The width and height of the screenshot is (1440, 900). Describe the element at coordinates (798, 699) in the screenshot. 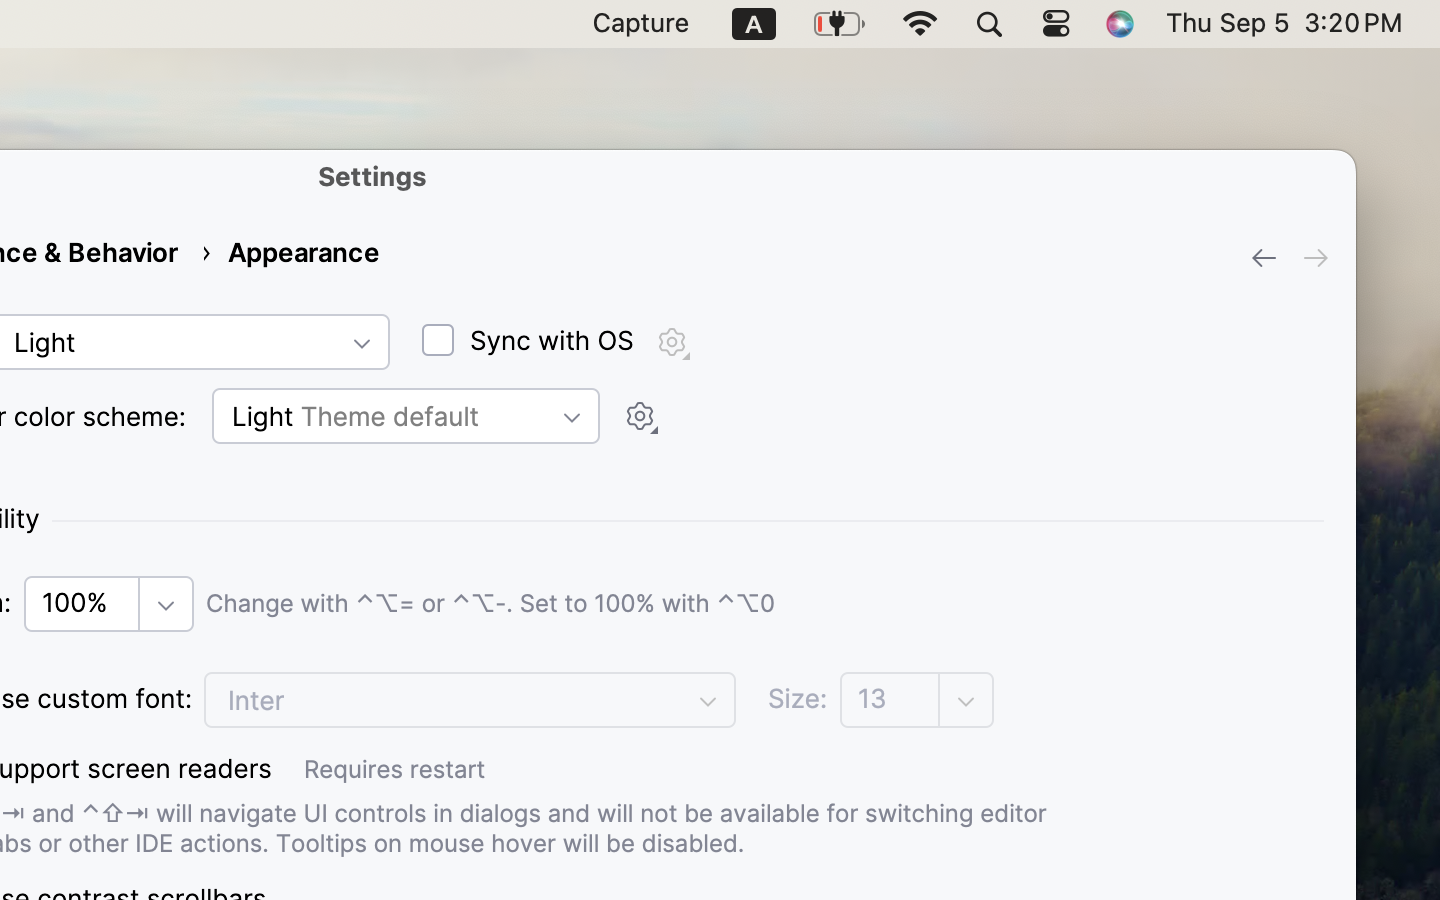

I see `Size:` at that location.